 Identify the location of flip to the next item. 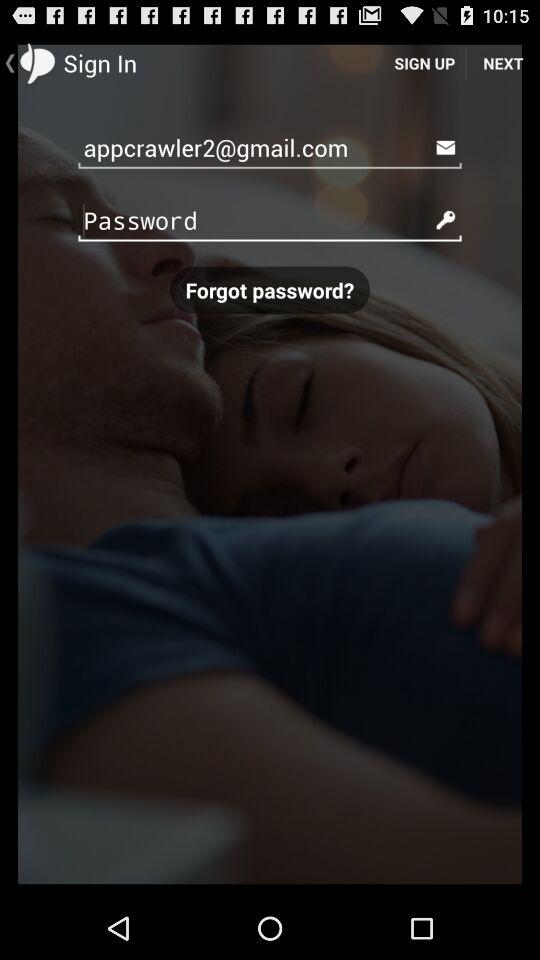
(503, 62).